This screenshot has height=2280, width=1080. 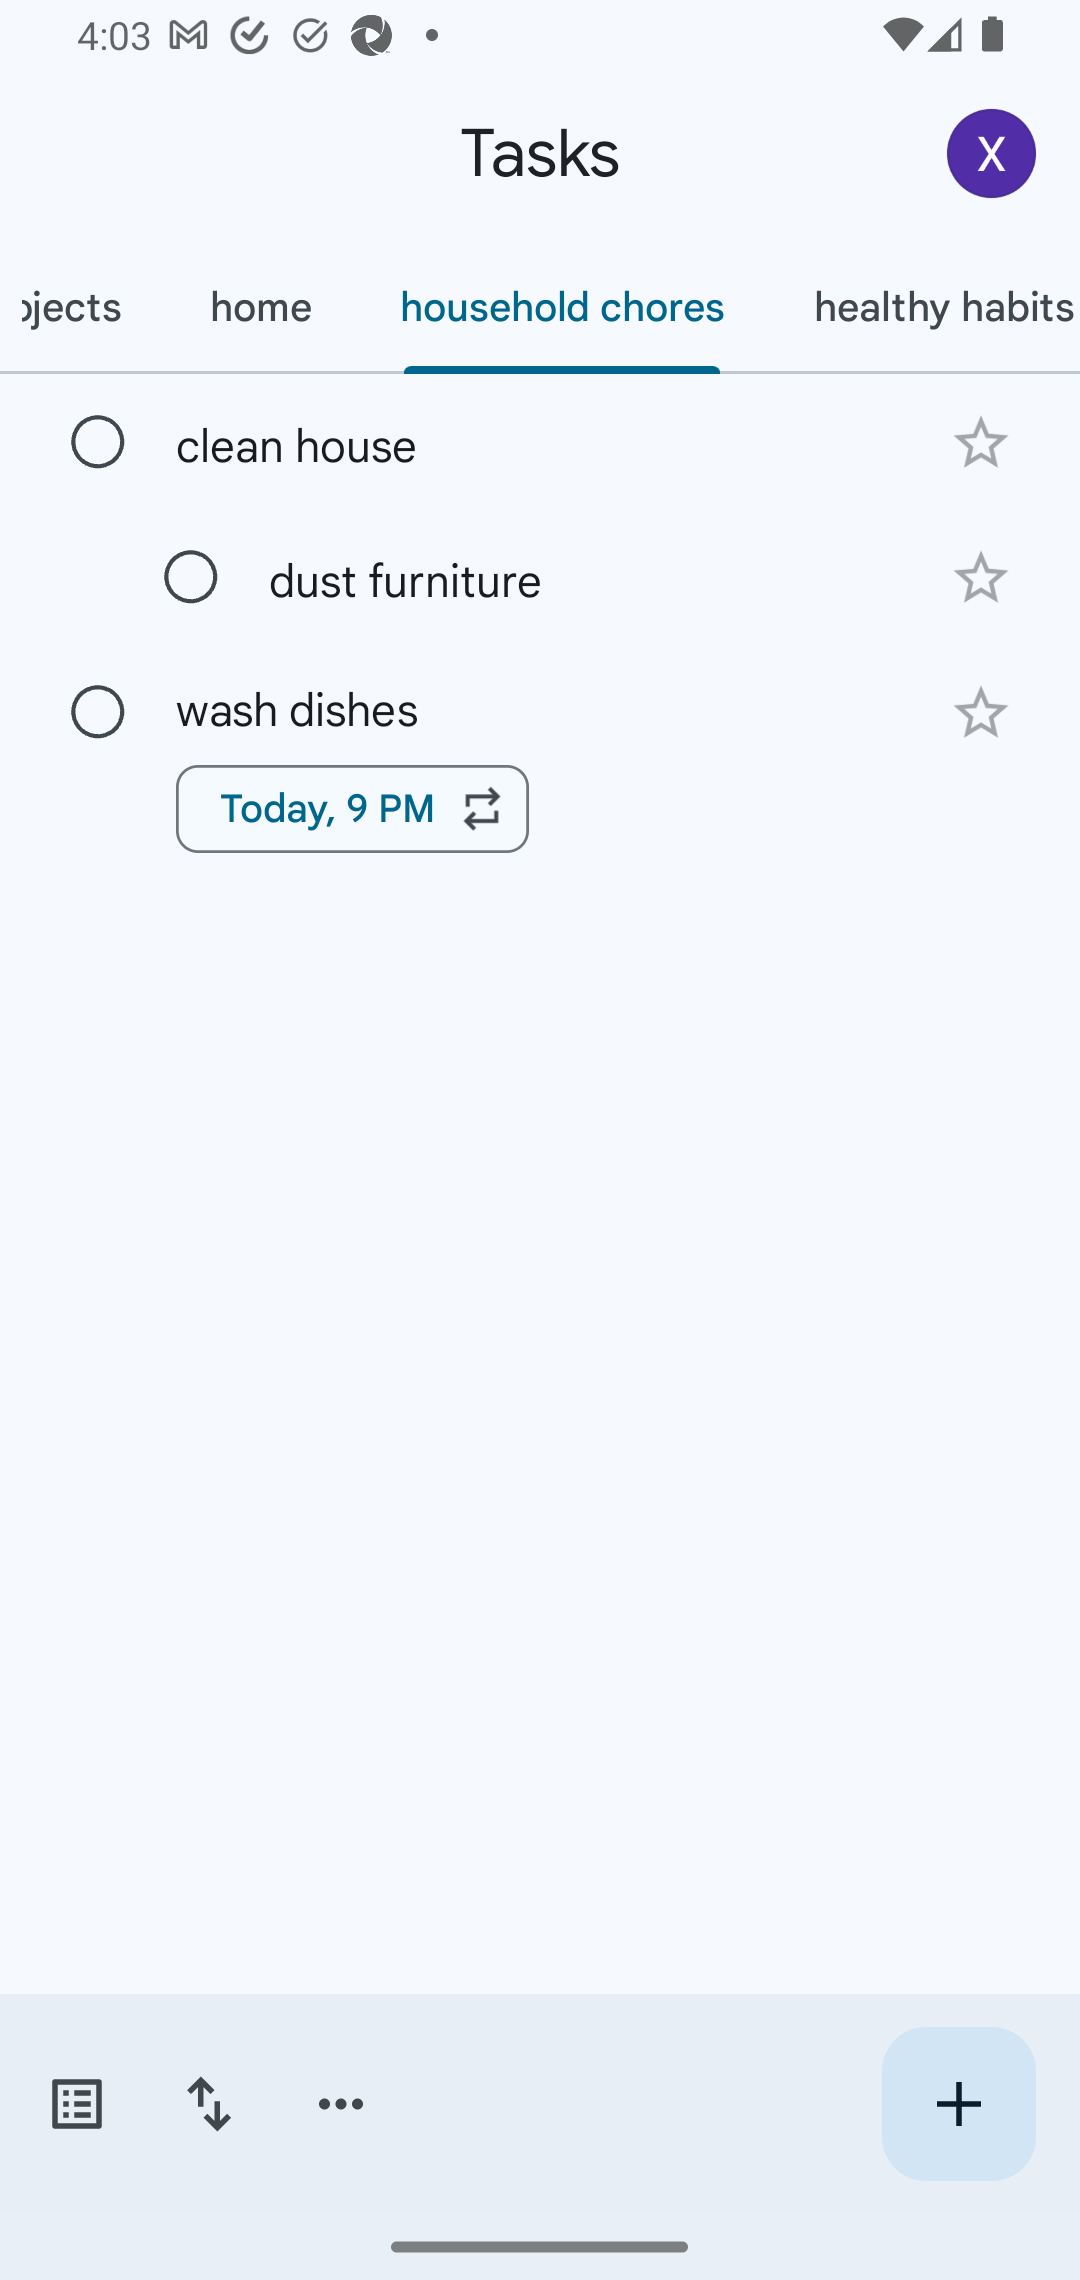 What do you see at coordinates (98, 712) in the screenshot?
I see `Mark as complete` at bounding box center [98, 712].